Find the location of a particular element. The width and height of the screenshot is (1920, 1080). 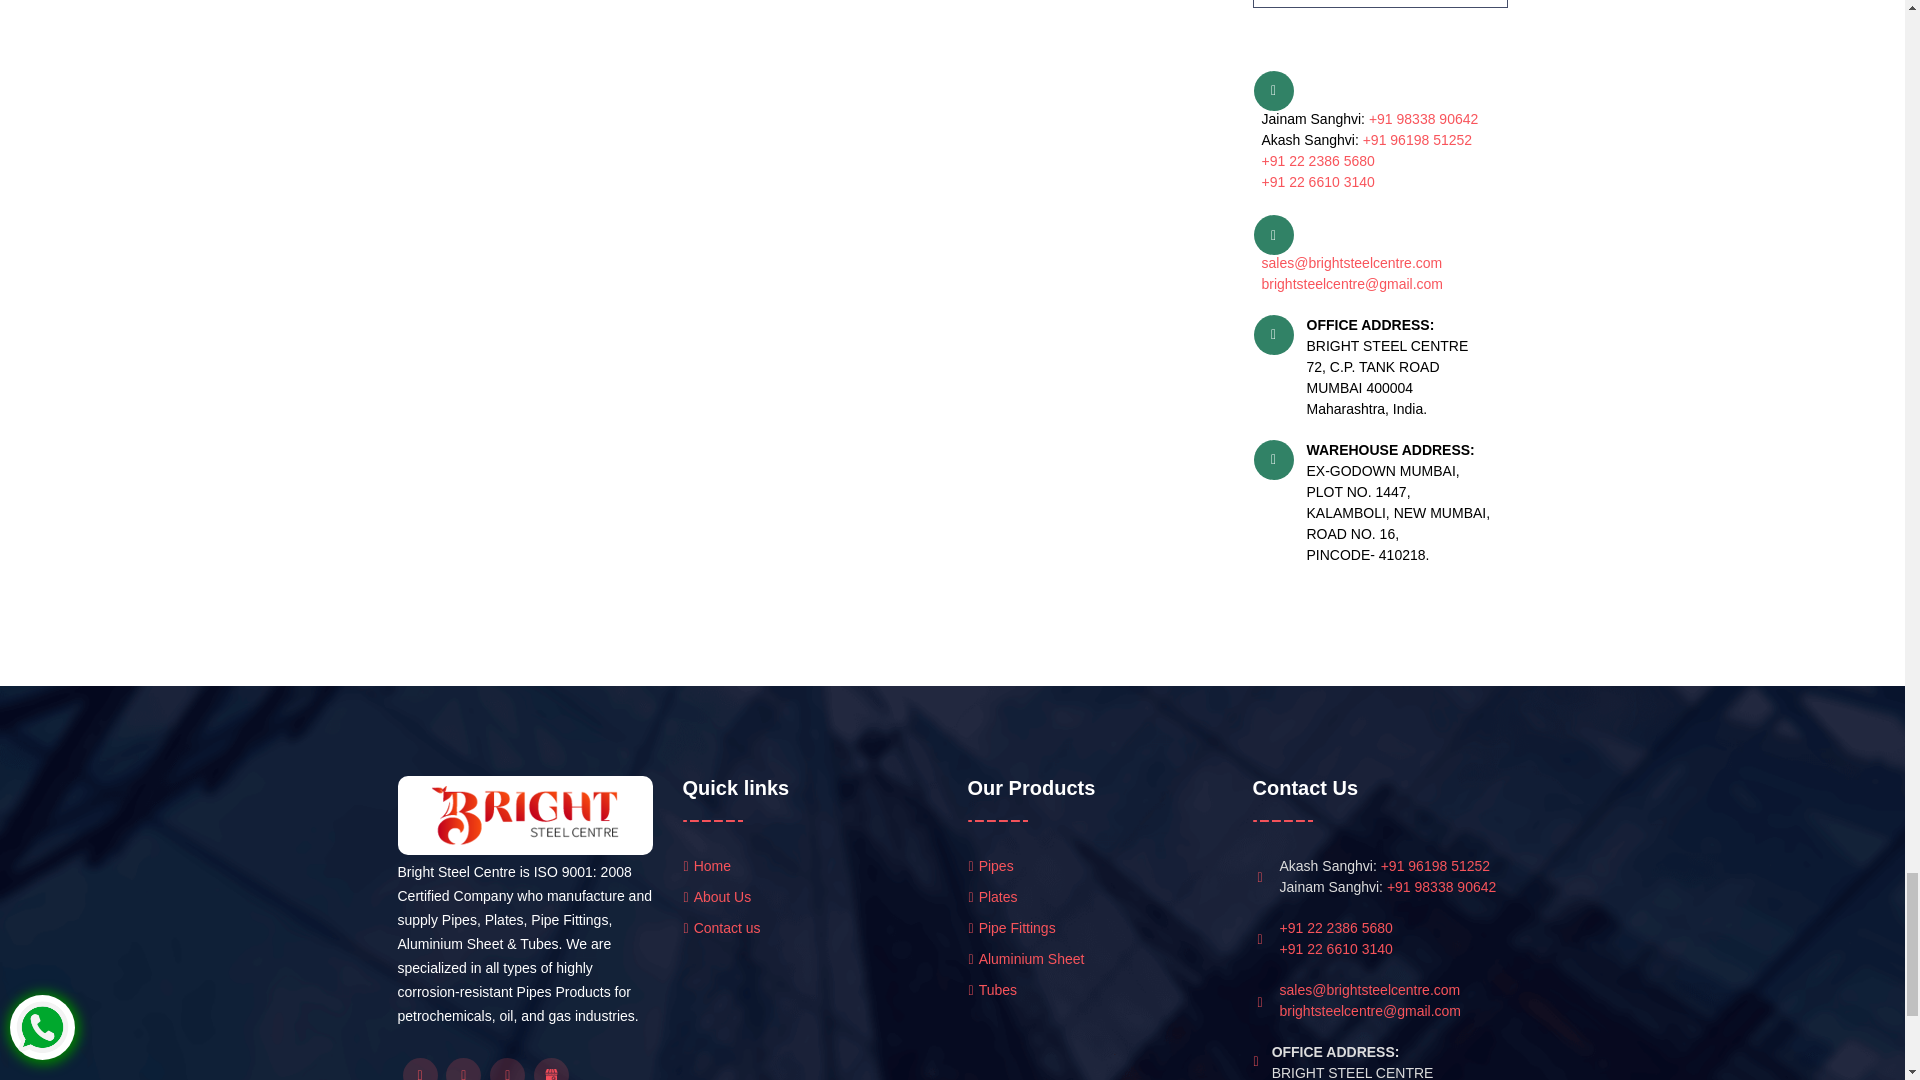

Facebook is located at coordinates (419, 1069).